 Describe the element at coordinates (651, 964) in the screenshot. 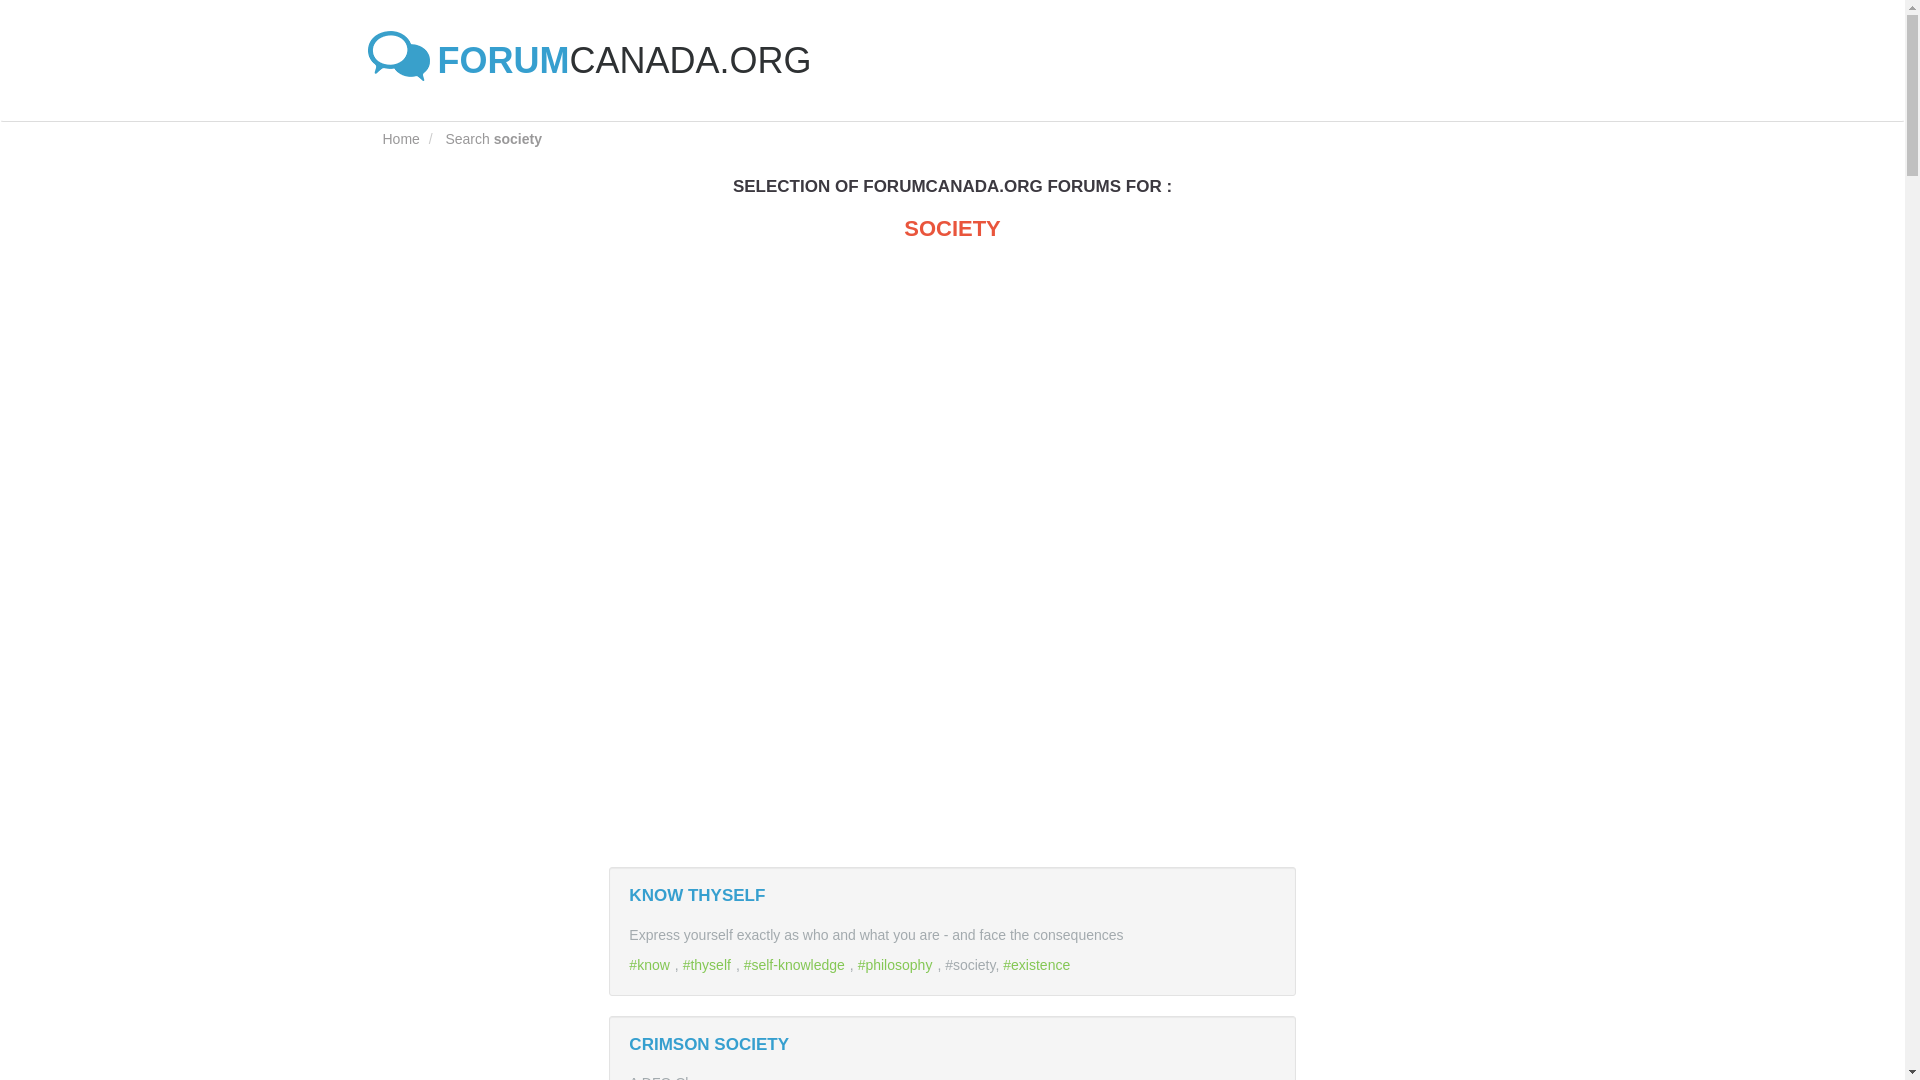

I see `know` at that location.